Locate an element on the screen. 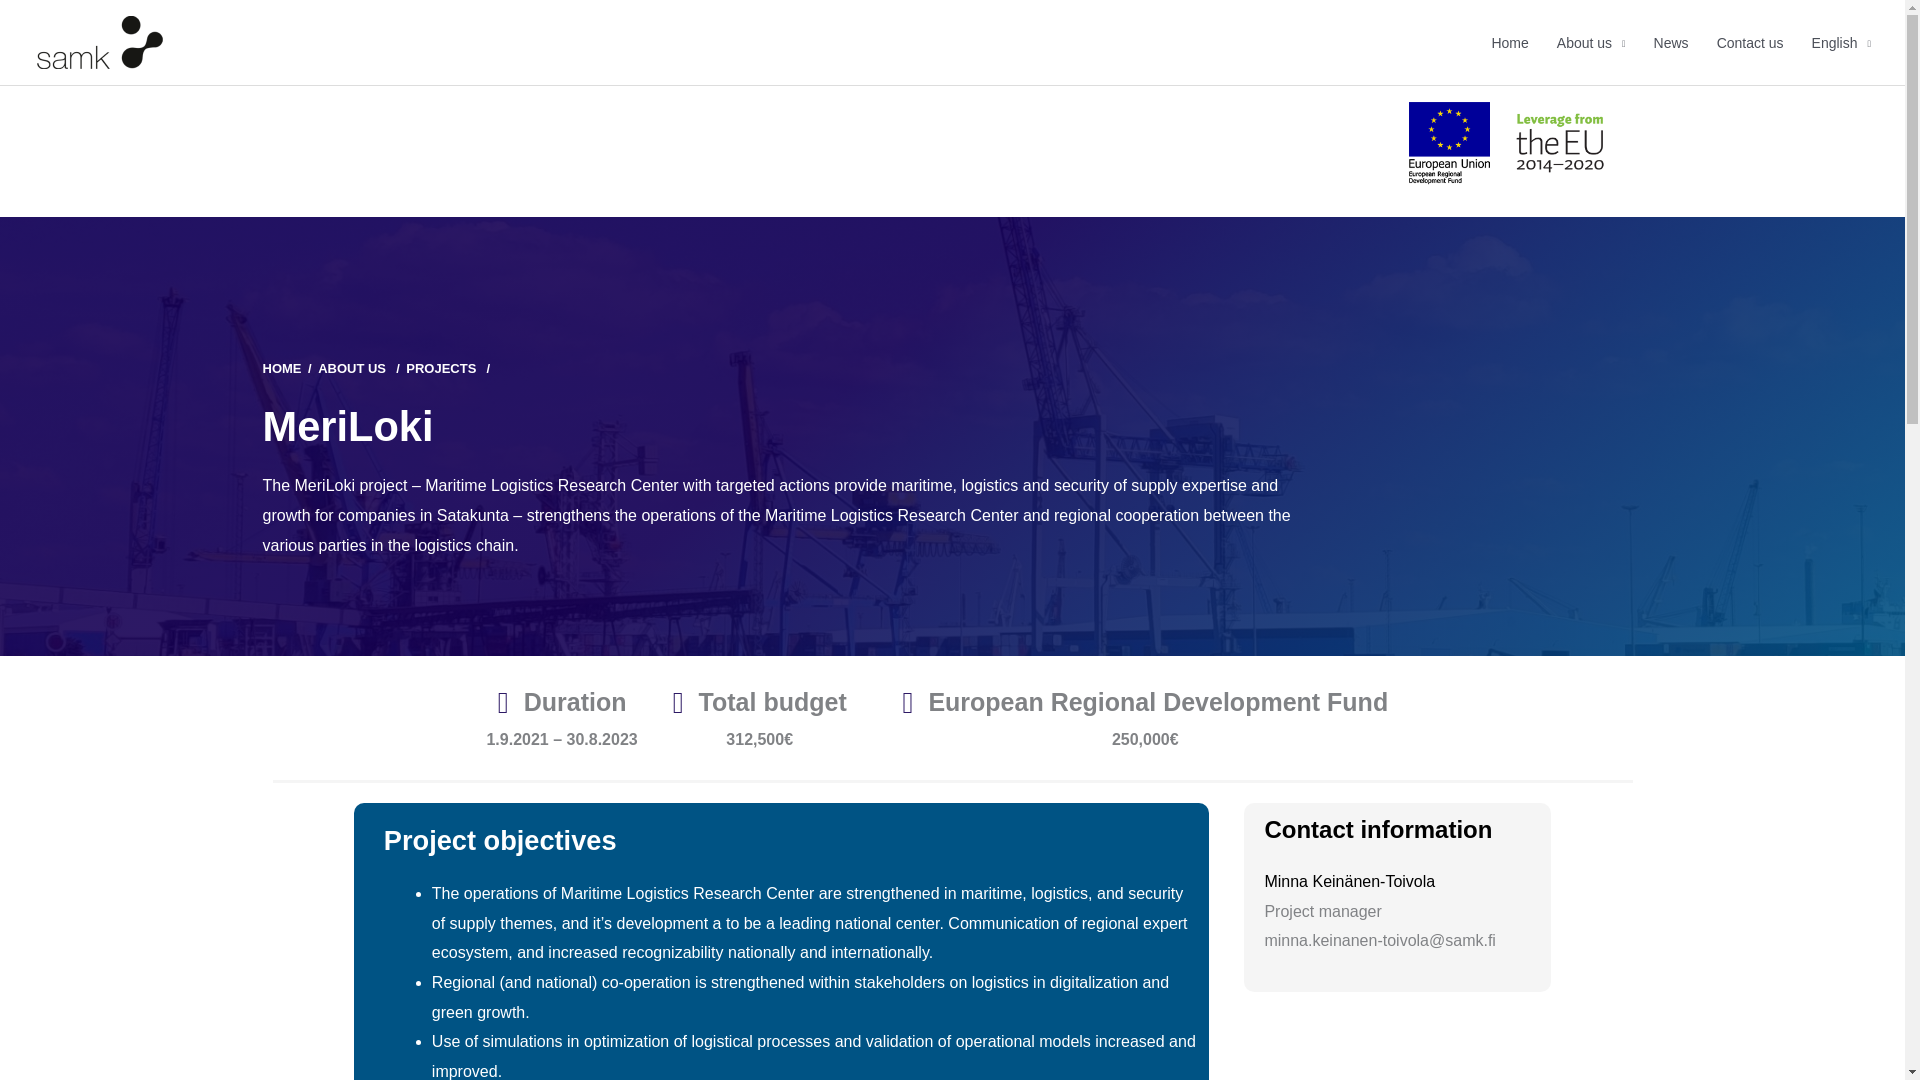  PROJECTS is located at coordinates (440, 368).